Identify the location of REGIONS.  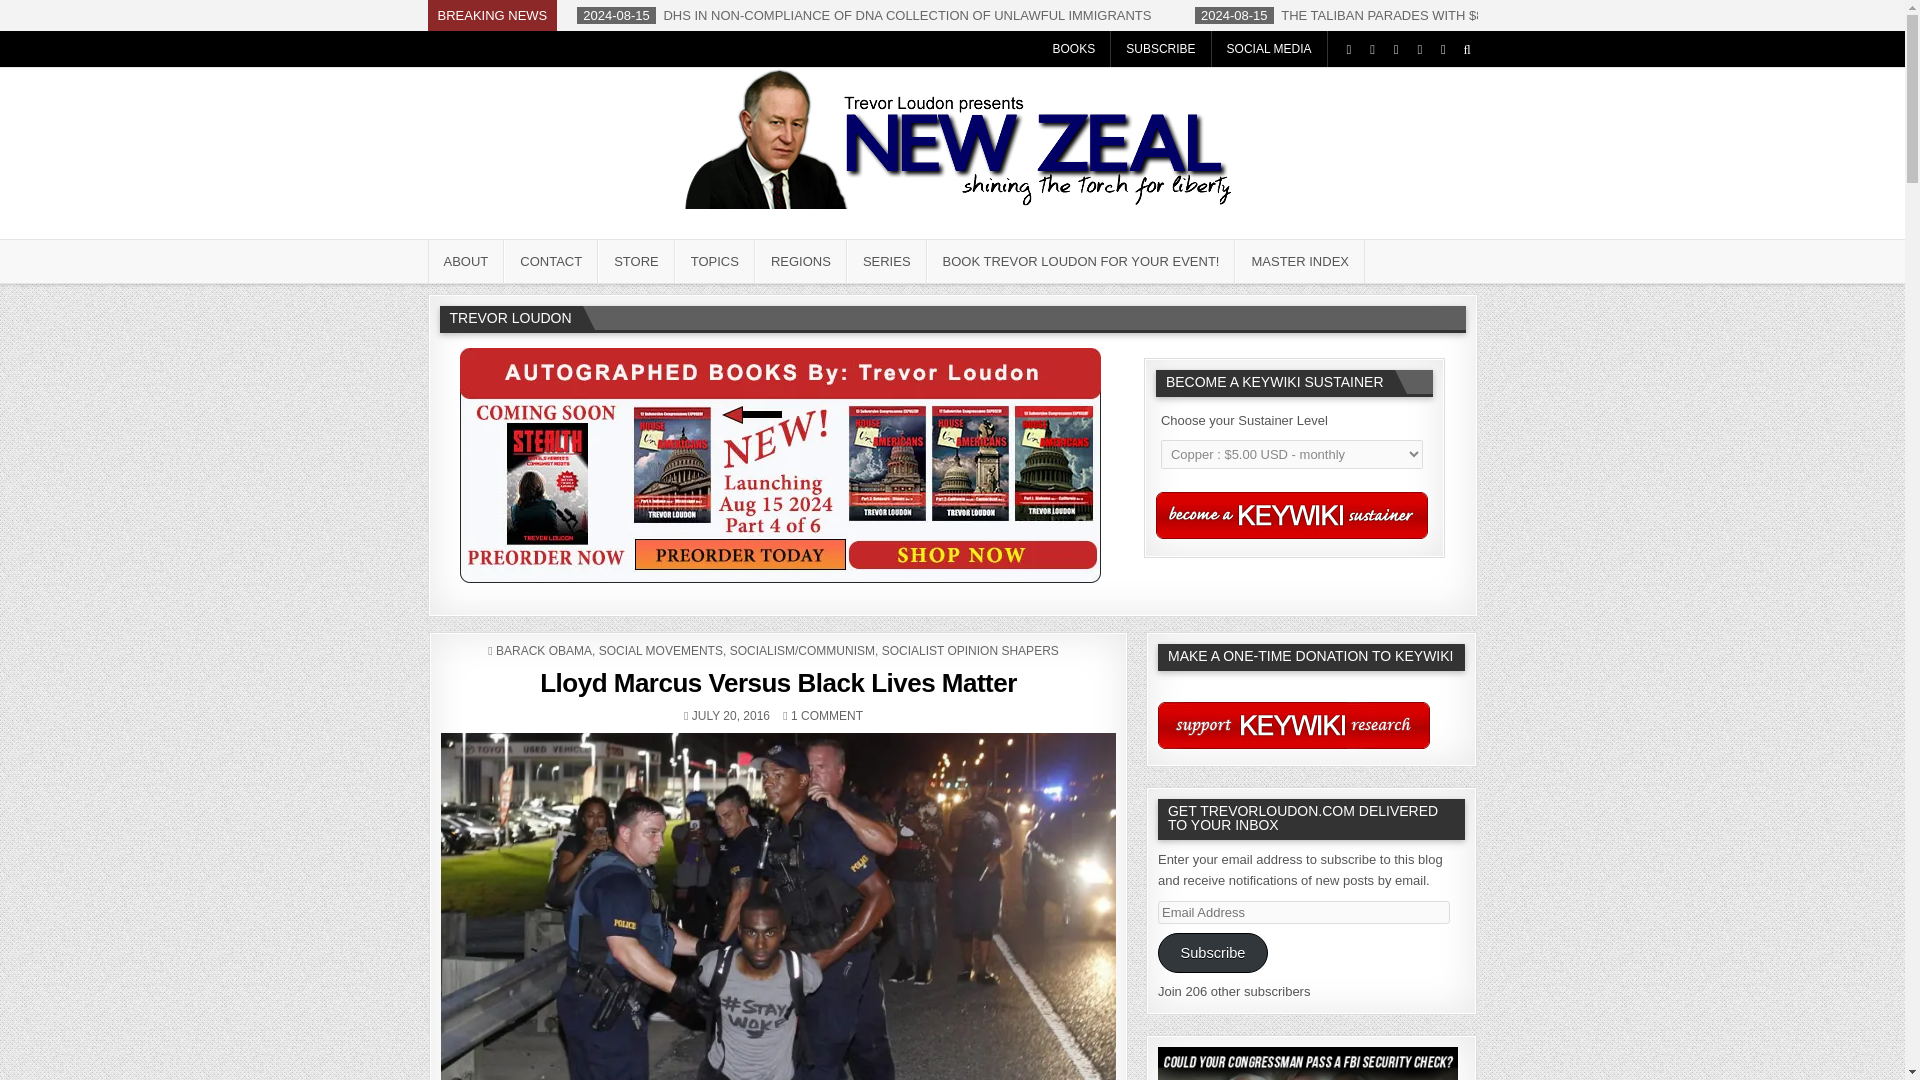
(800, 260).